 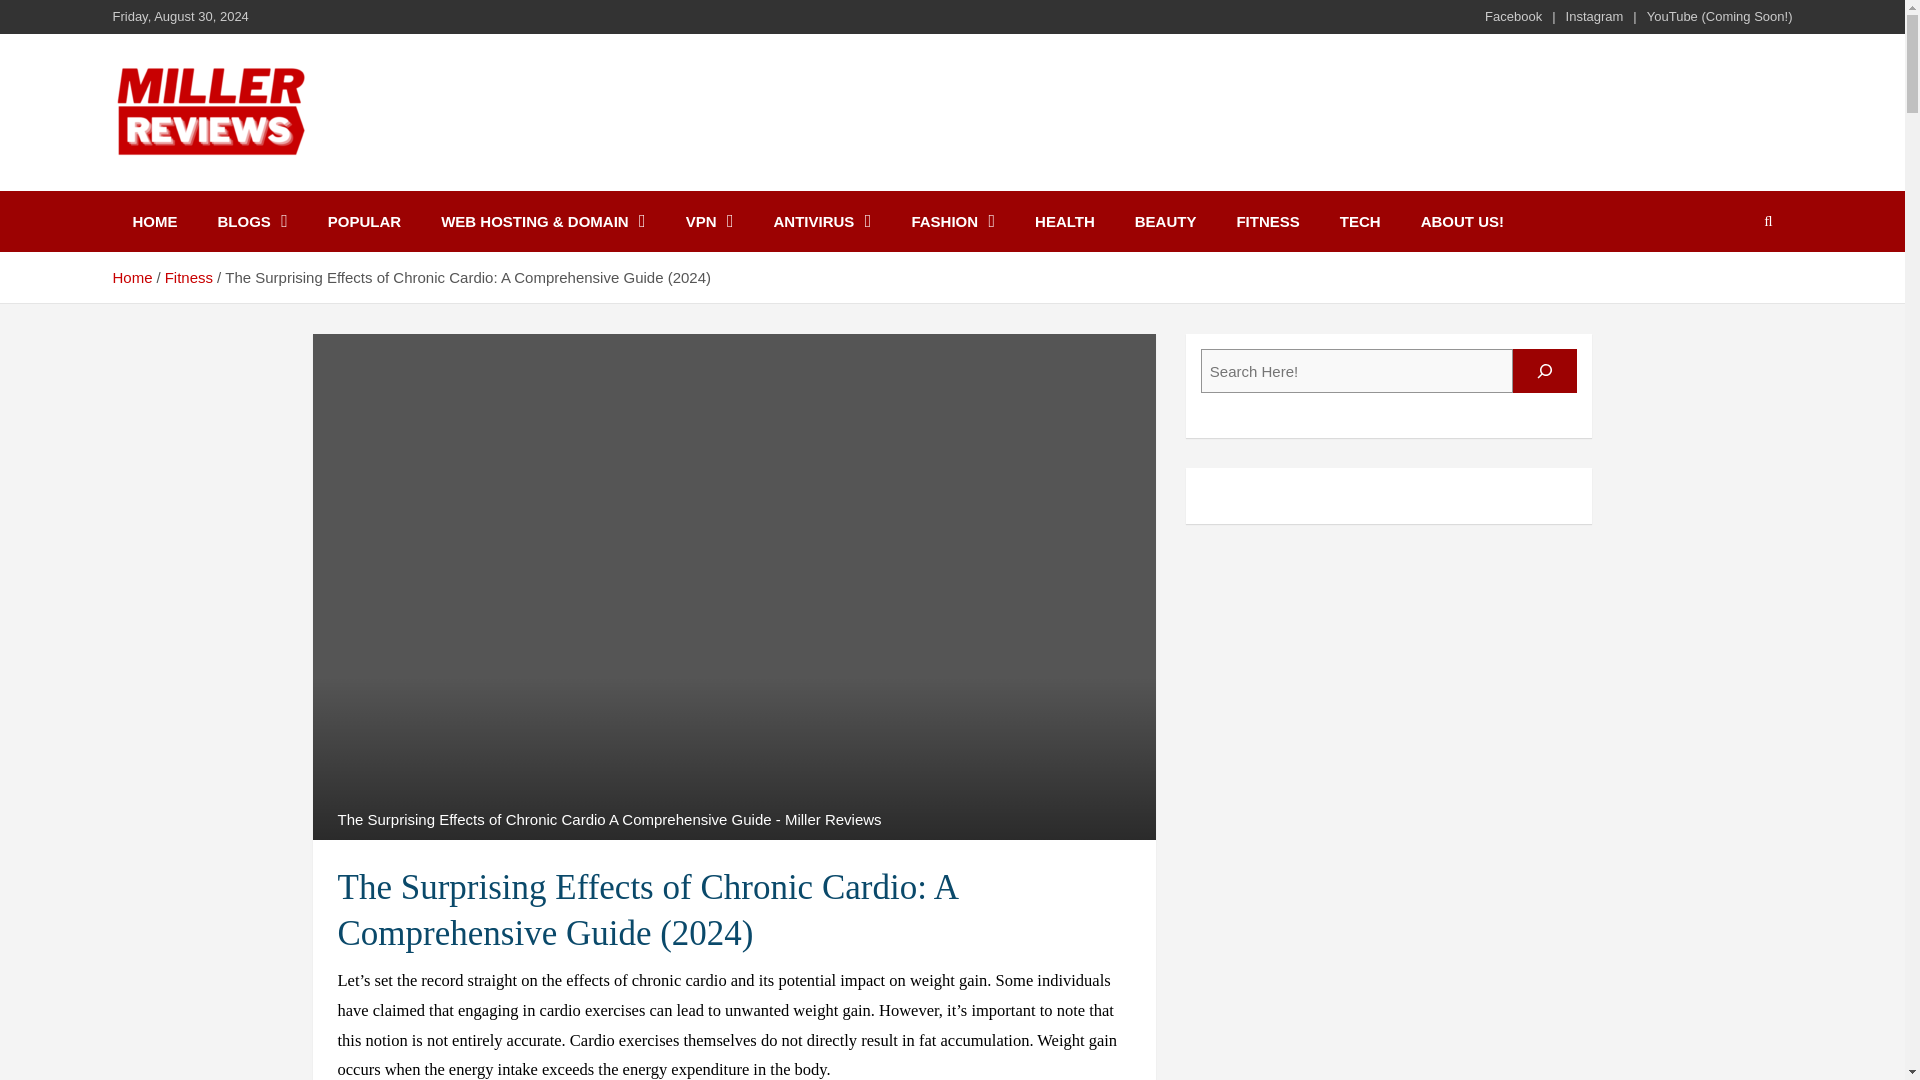 What do you see at coordinates (1595, 16) in the screenshot?
I see `Instagram` at bounding box center [1595, 16].